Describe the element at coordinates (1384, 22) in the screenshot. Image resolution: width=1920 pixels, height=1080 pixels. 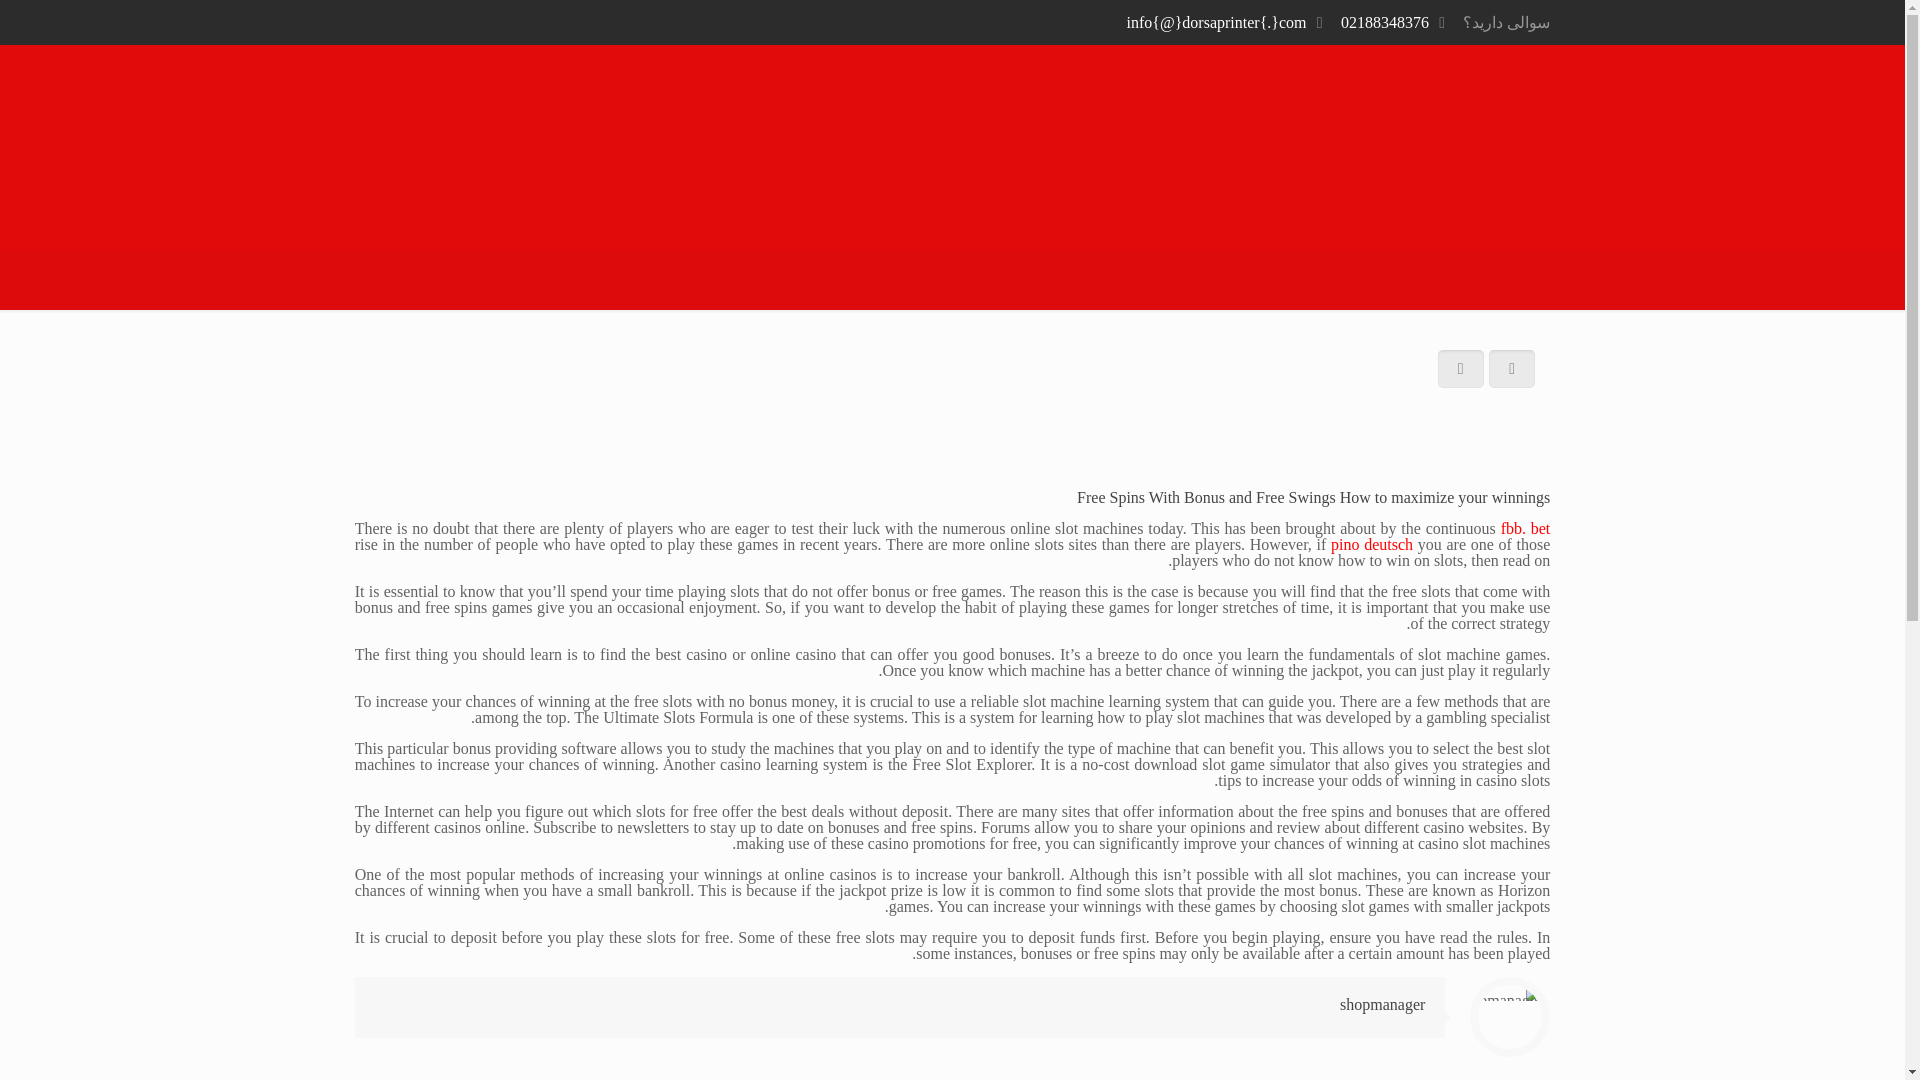
I see `02188348376` at that location.